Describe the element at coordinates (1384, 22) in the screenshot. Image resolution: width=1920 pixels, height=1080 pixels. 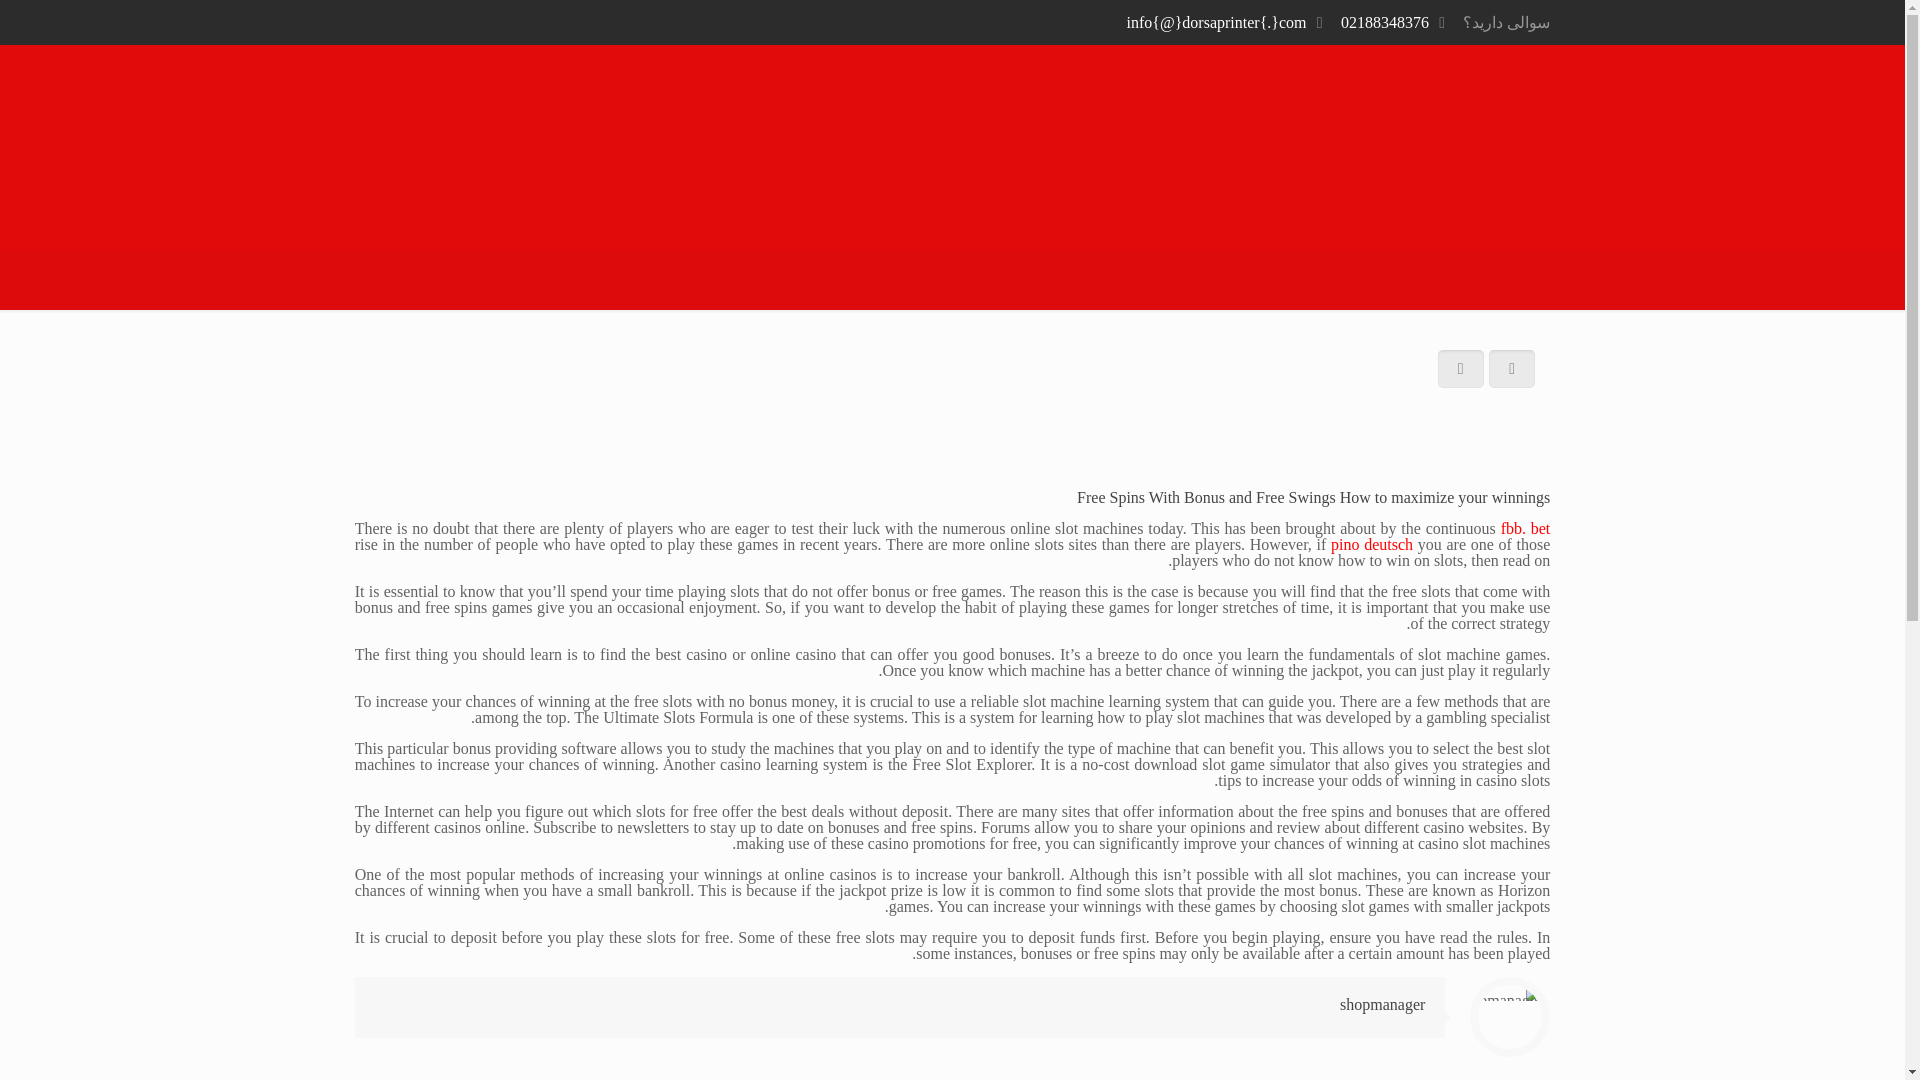
I see `02188348376` at that location.